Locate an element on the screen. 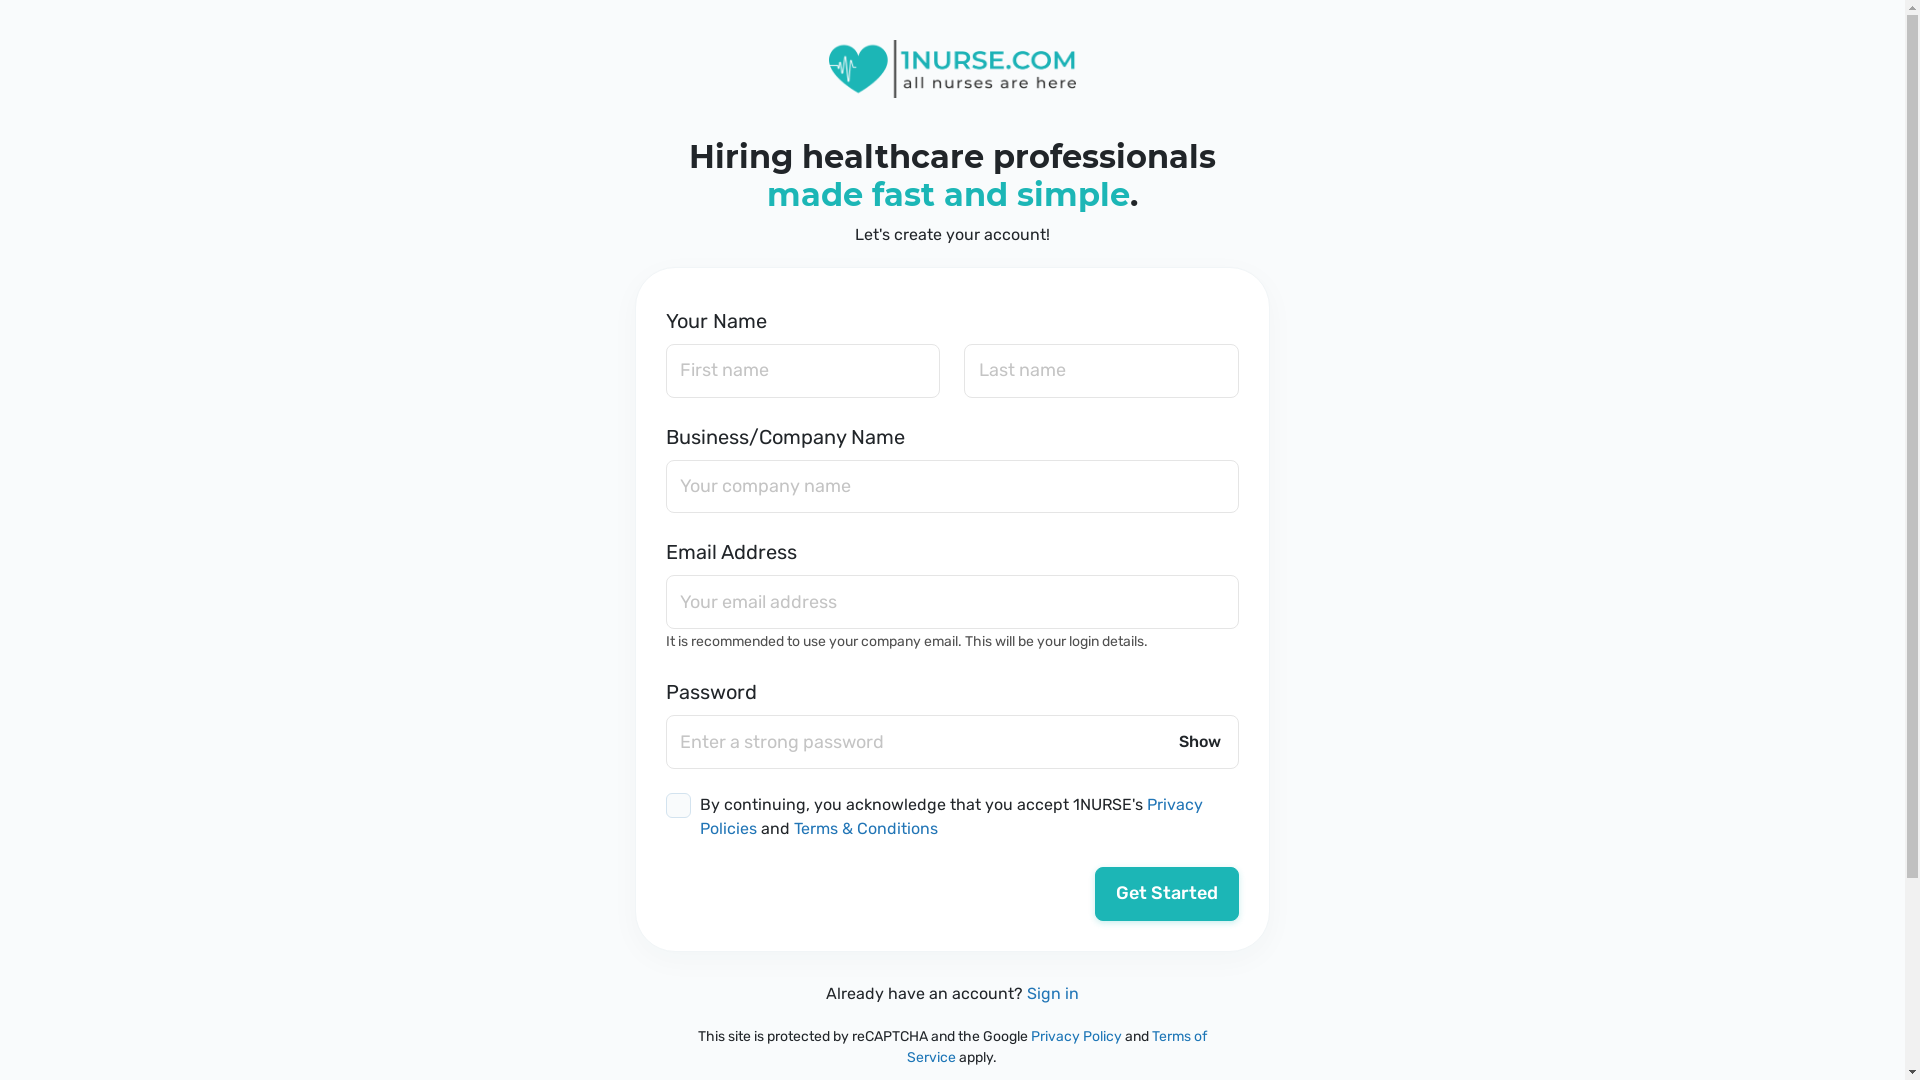 Image resolution: width=1920 pixels, height=1080 pixels. Sign in is located at coordinates (1053, 994).